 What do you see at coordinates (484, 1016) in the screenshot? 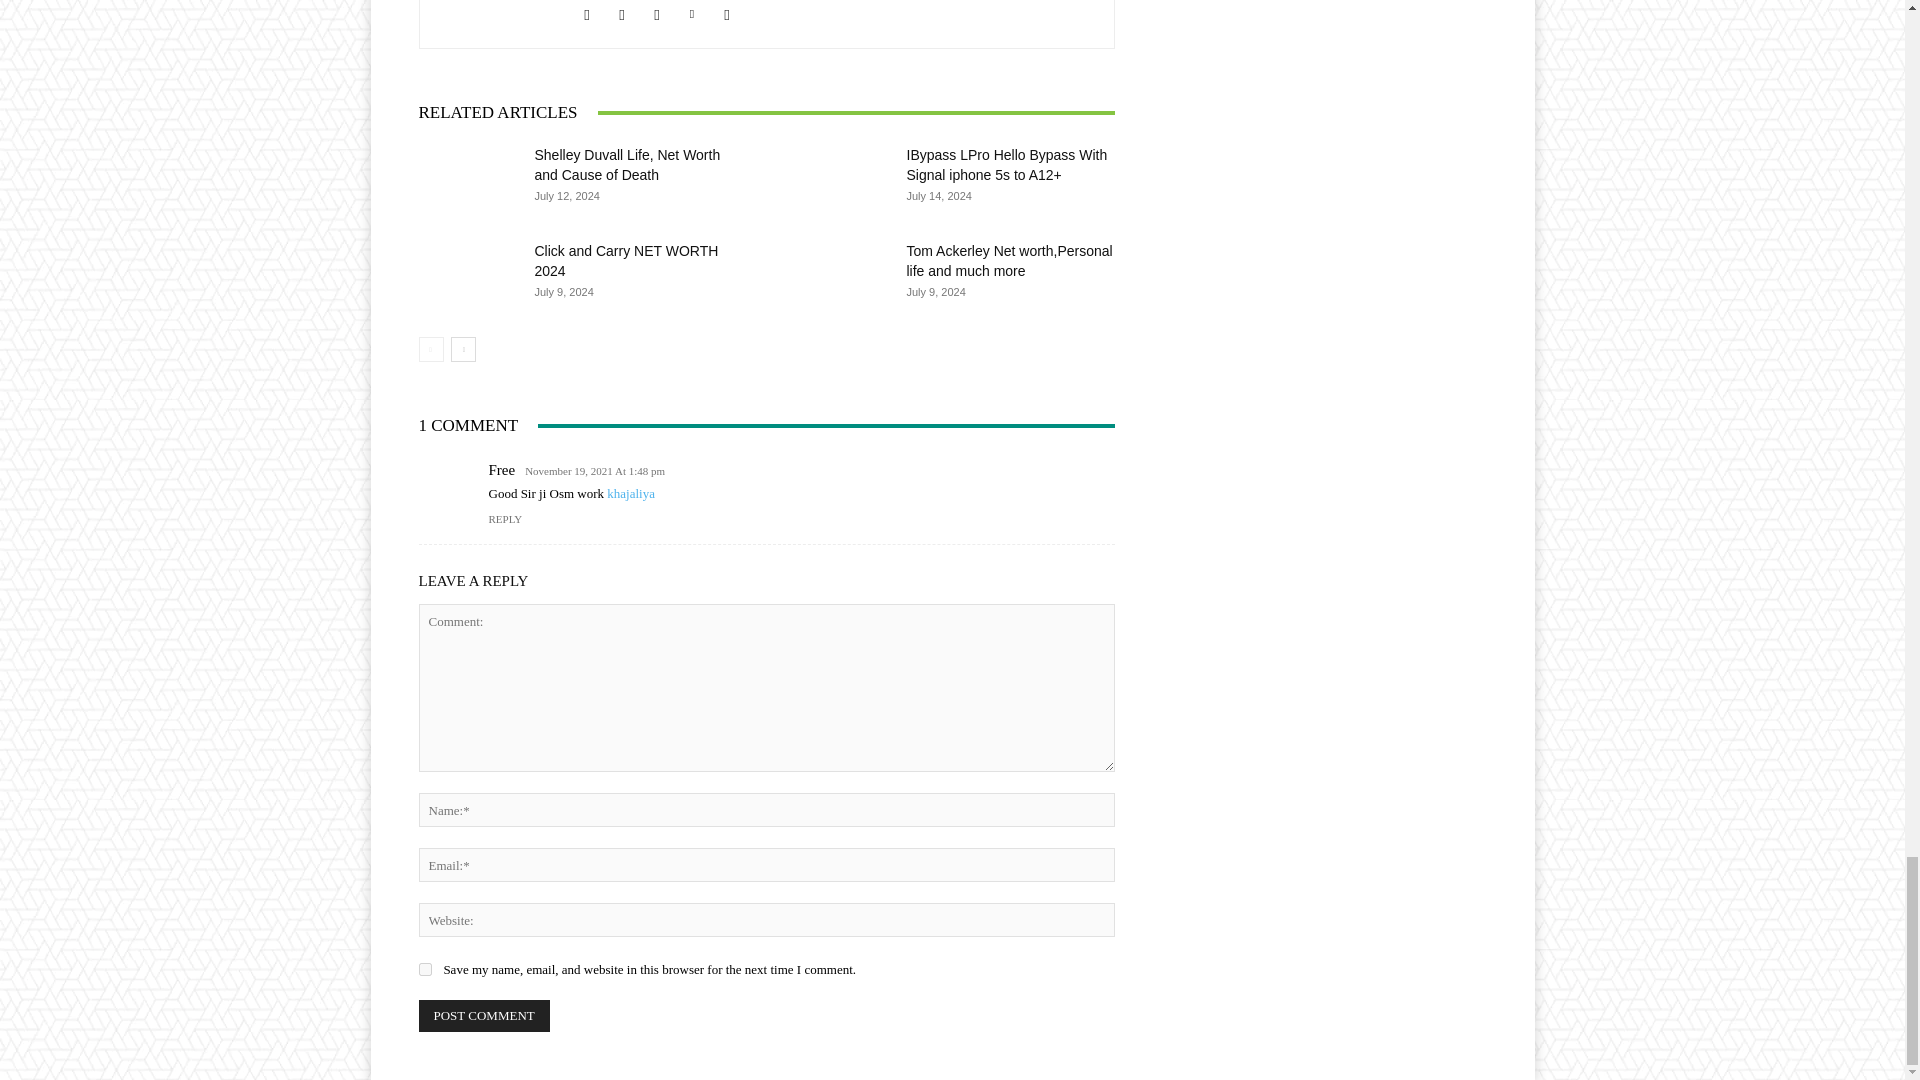
I see `Post Comment` at bounding box center [484, 1016].